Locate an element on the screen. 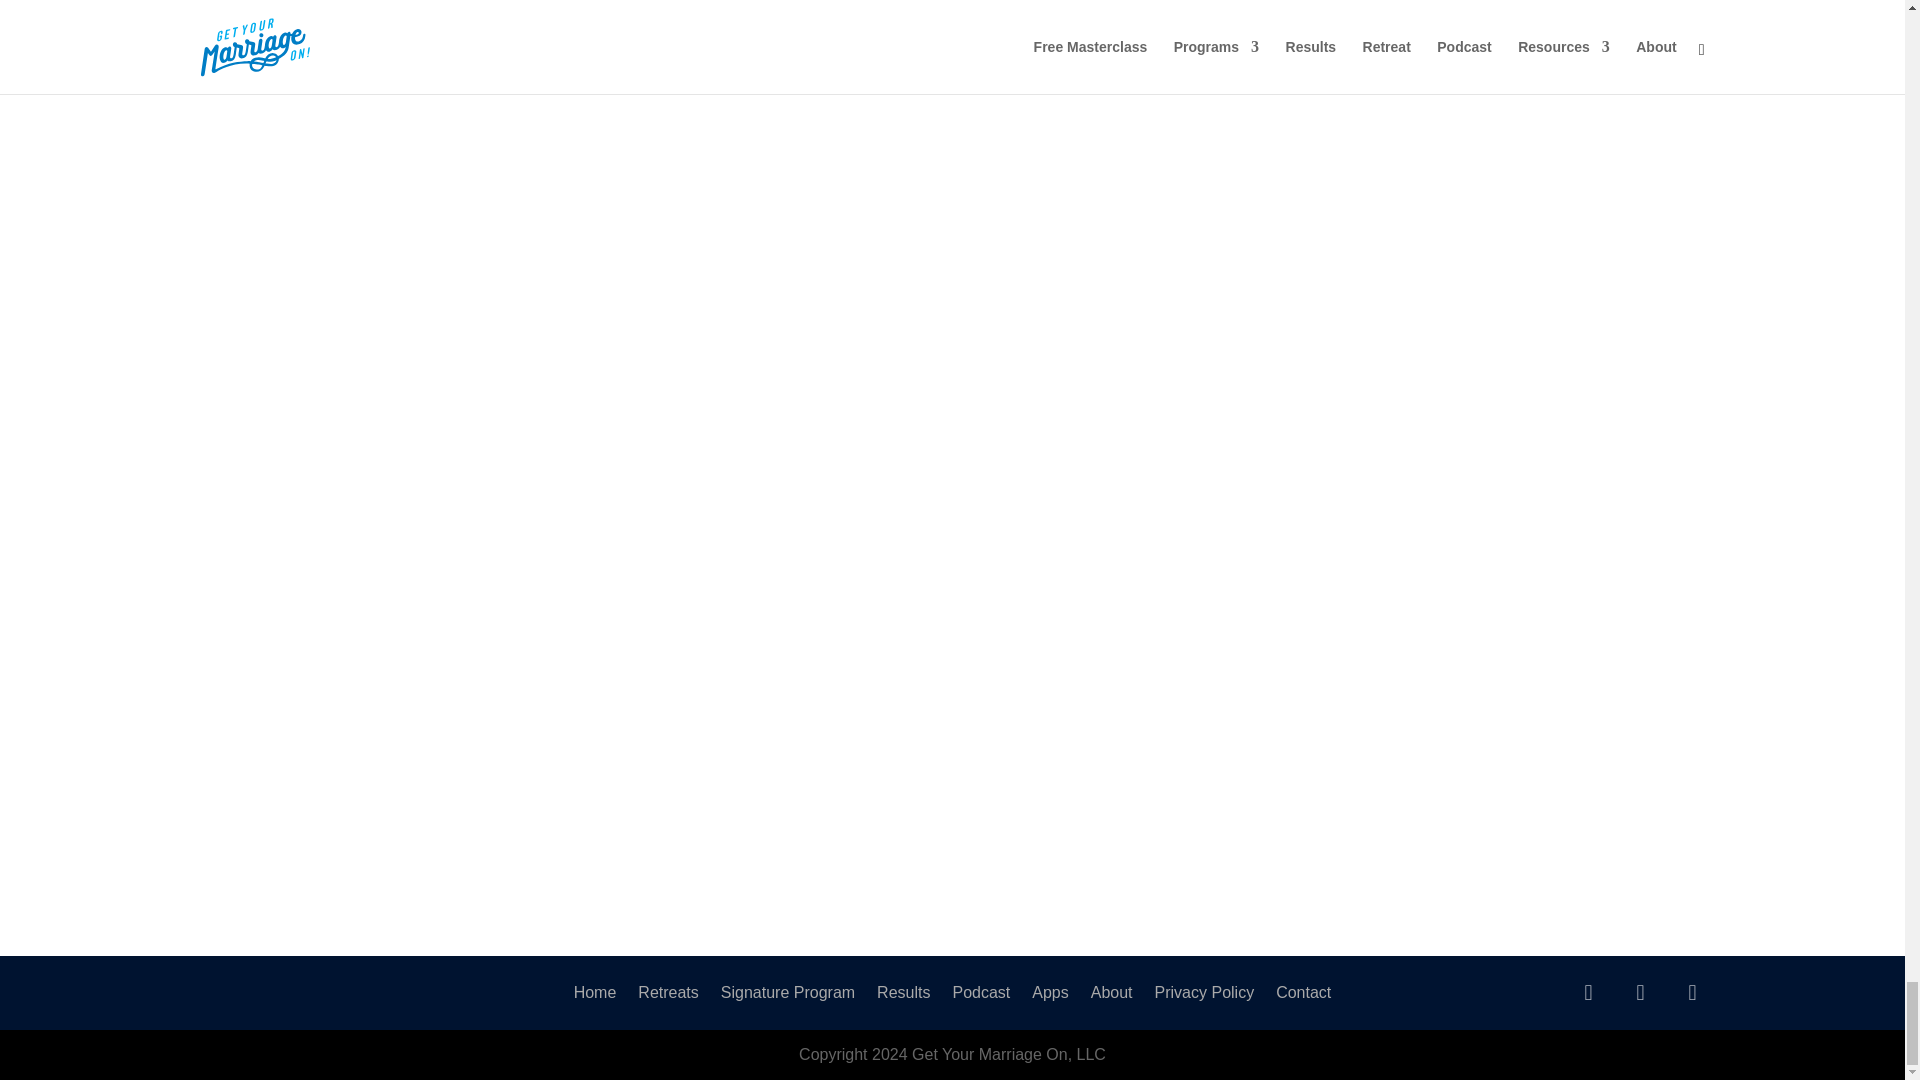  Follow on Facebook is located at coordinates (1640, 992).